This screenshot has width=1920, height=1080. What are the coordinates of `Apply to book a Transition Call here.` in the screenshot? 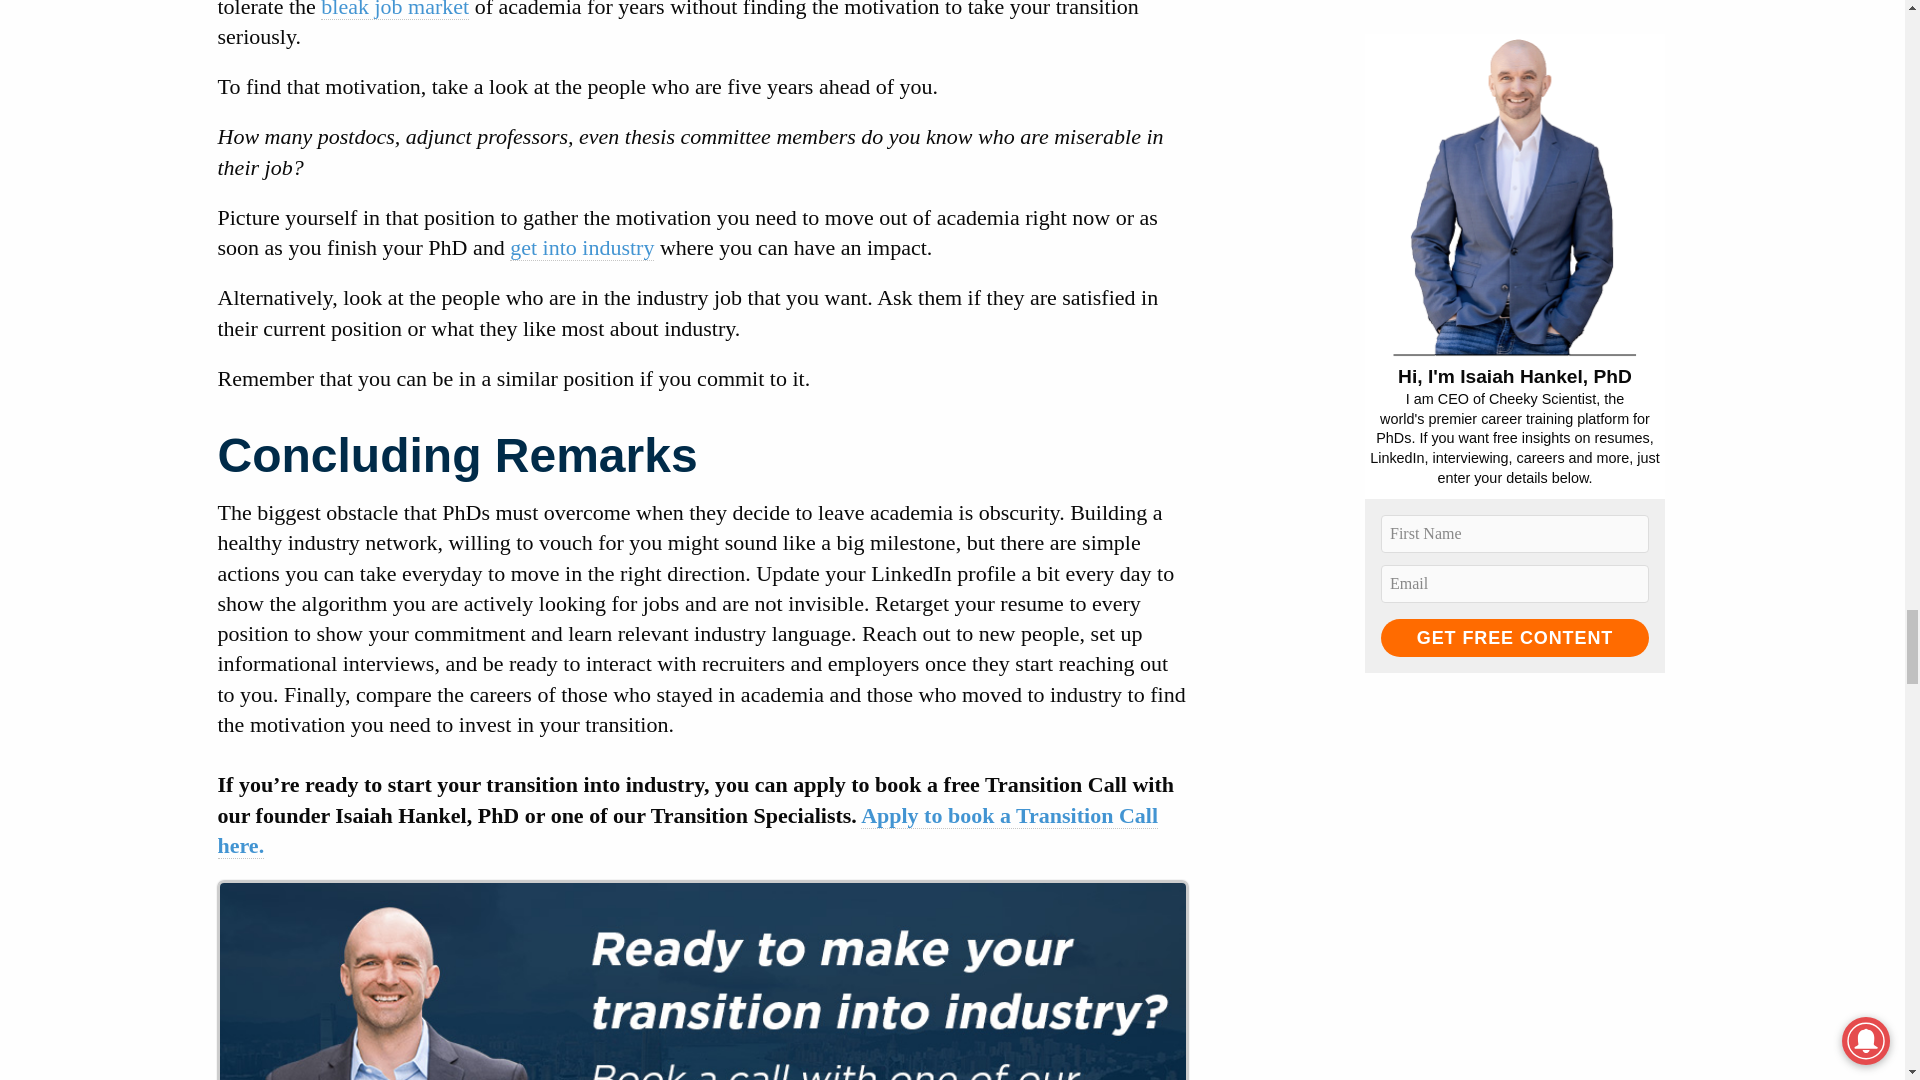 It's located at (688, 830).